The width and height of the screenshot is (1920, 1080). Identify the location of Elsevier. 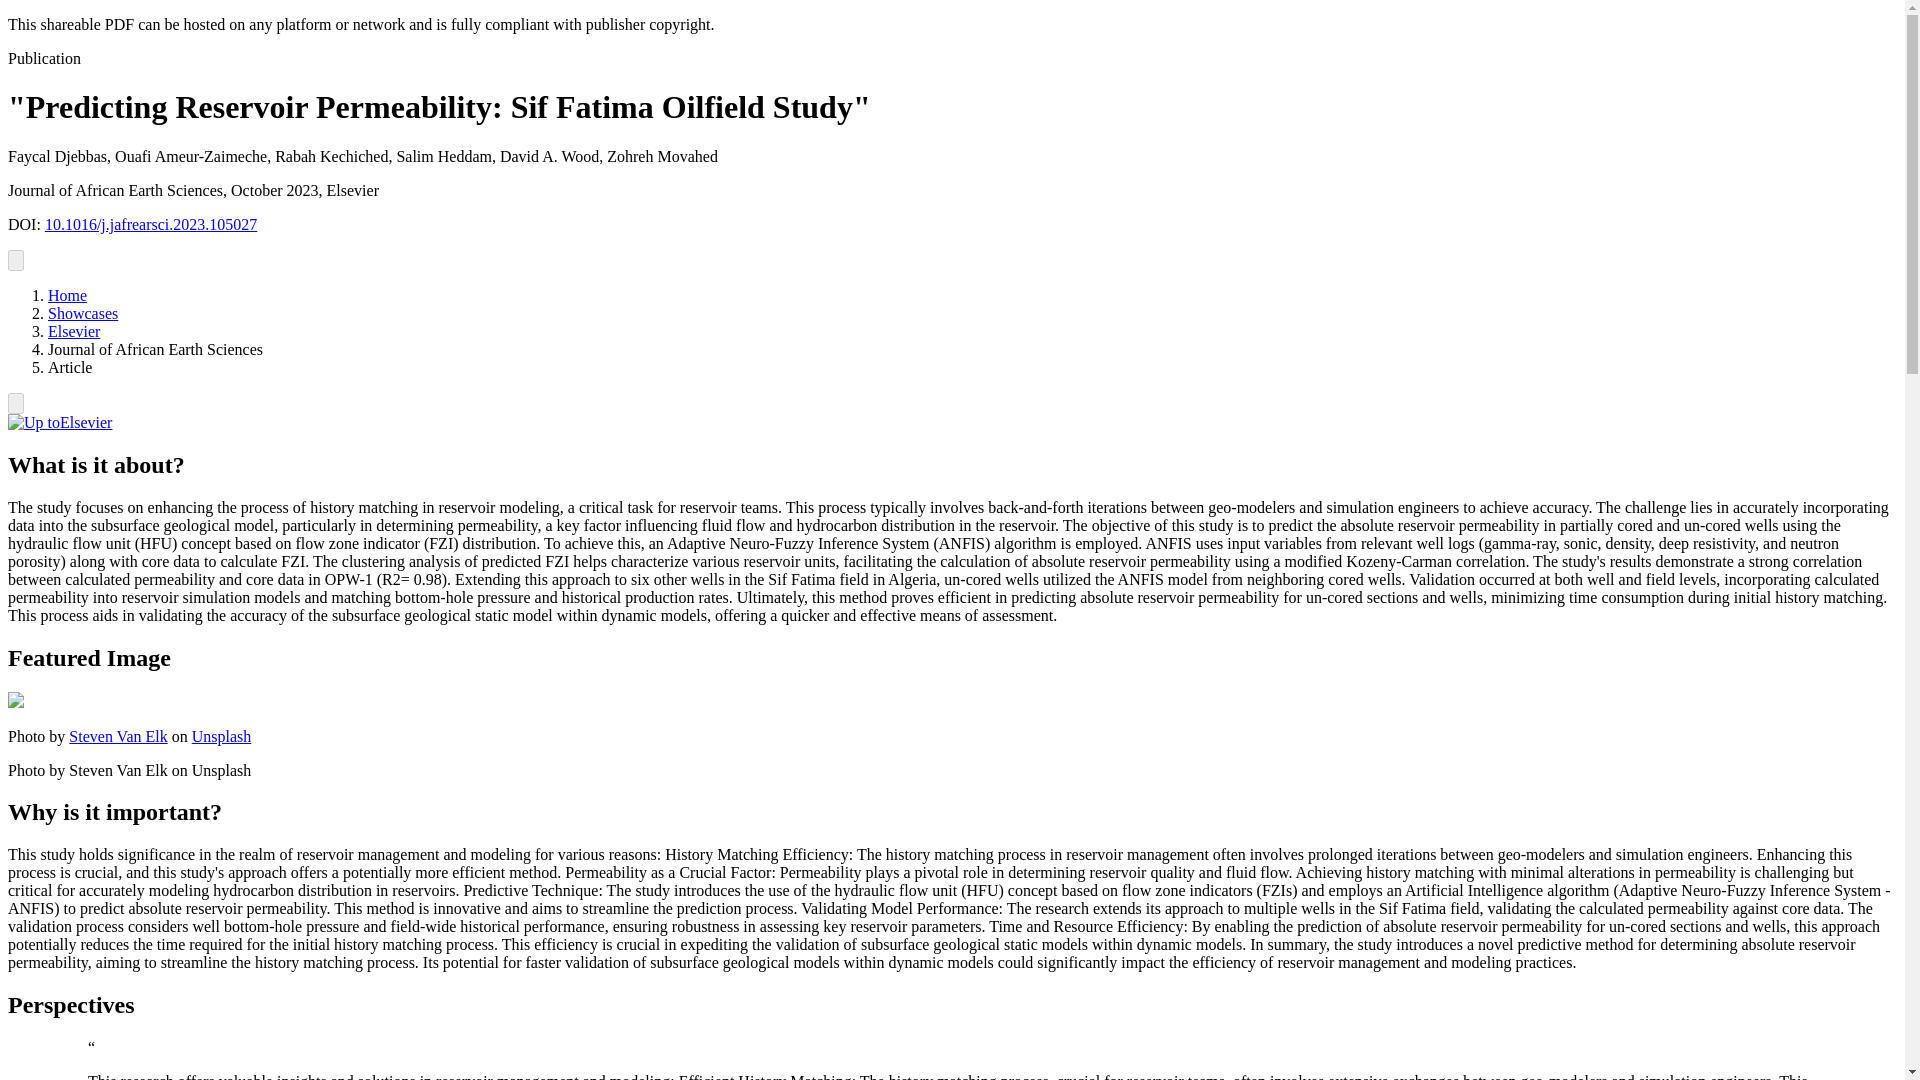
(74, 331).